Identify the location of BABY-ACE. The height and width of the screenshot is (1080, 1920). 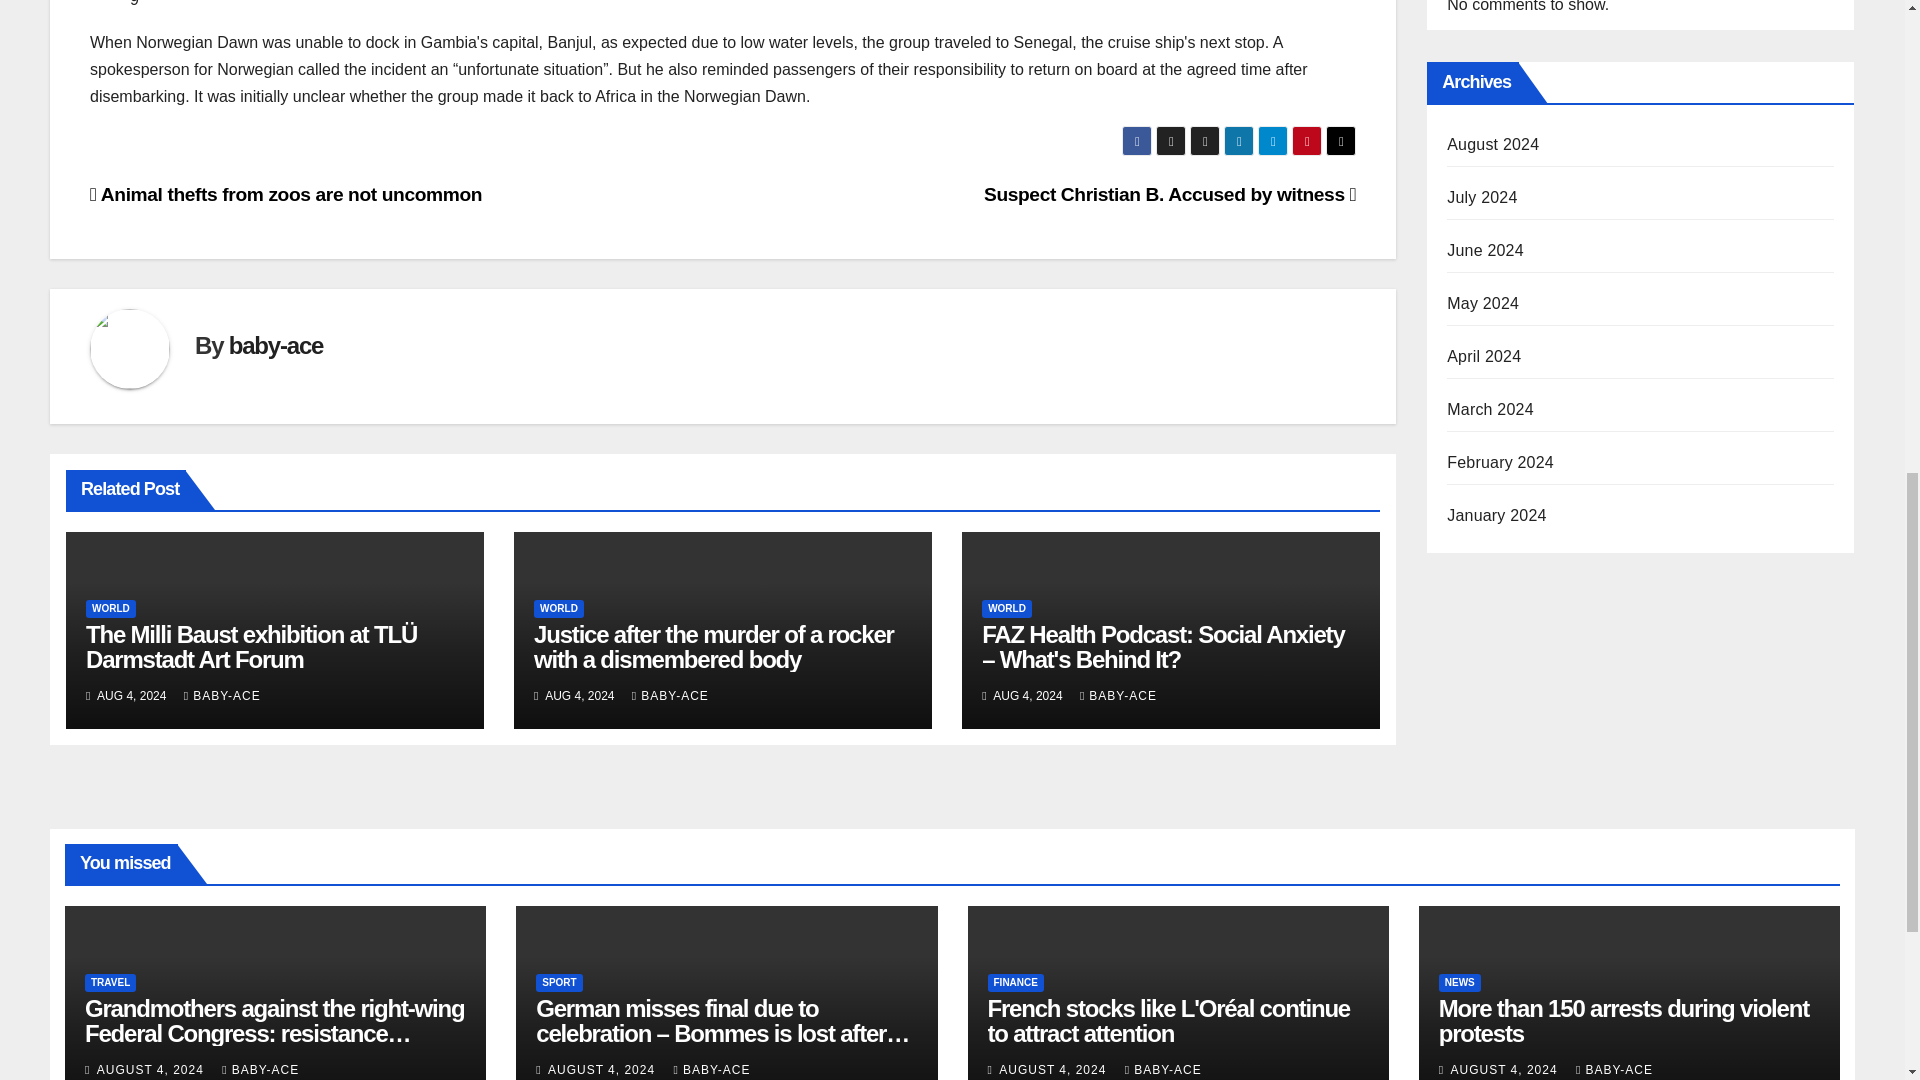
(670, 696).